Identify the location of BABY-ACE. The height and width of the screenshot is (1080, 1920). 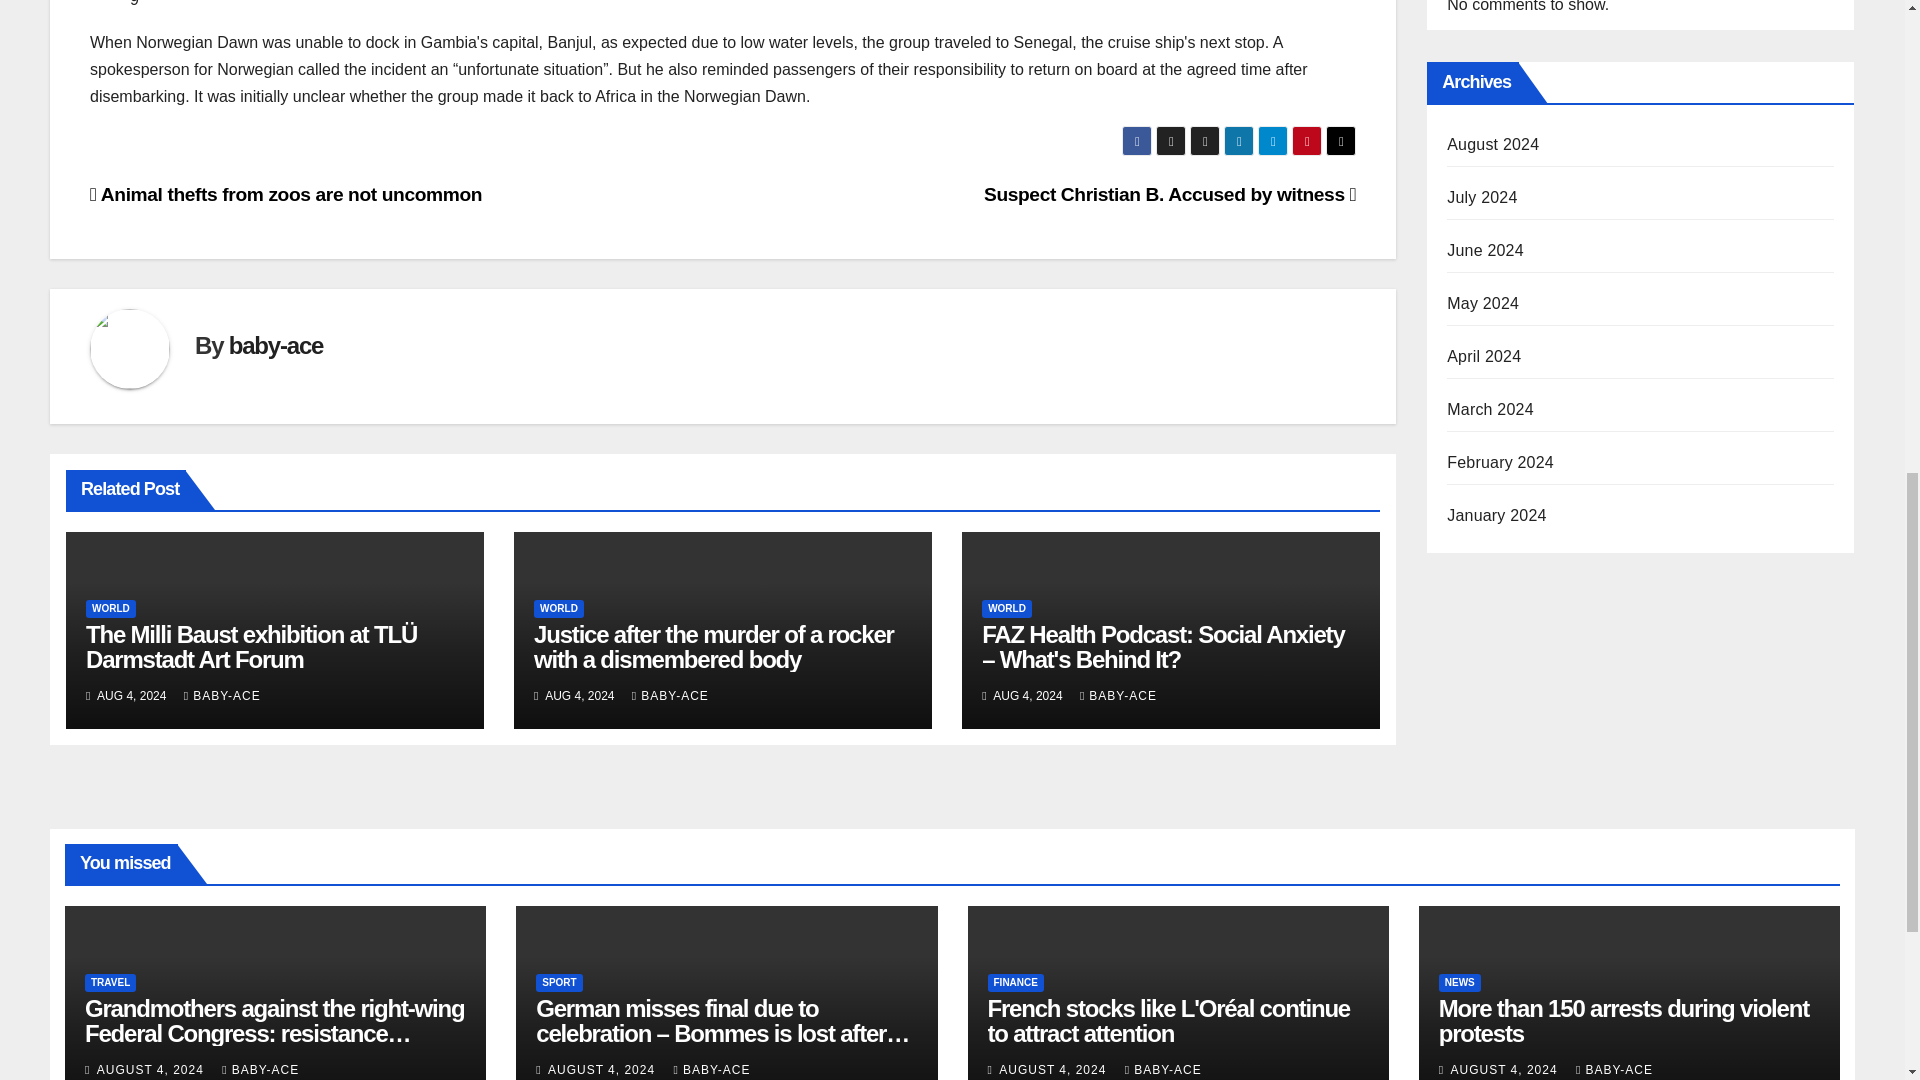
(670, 696).